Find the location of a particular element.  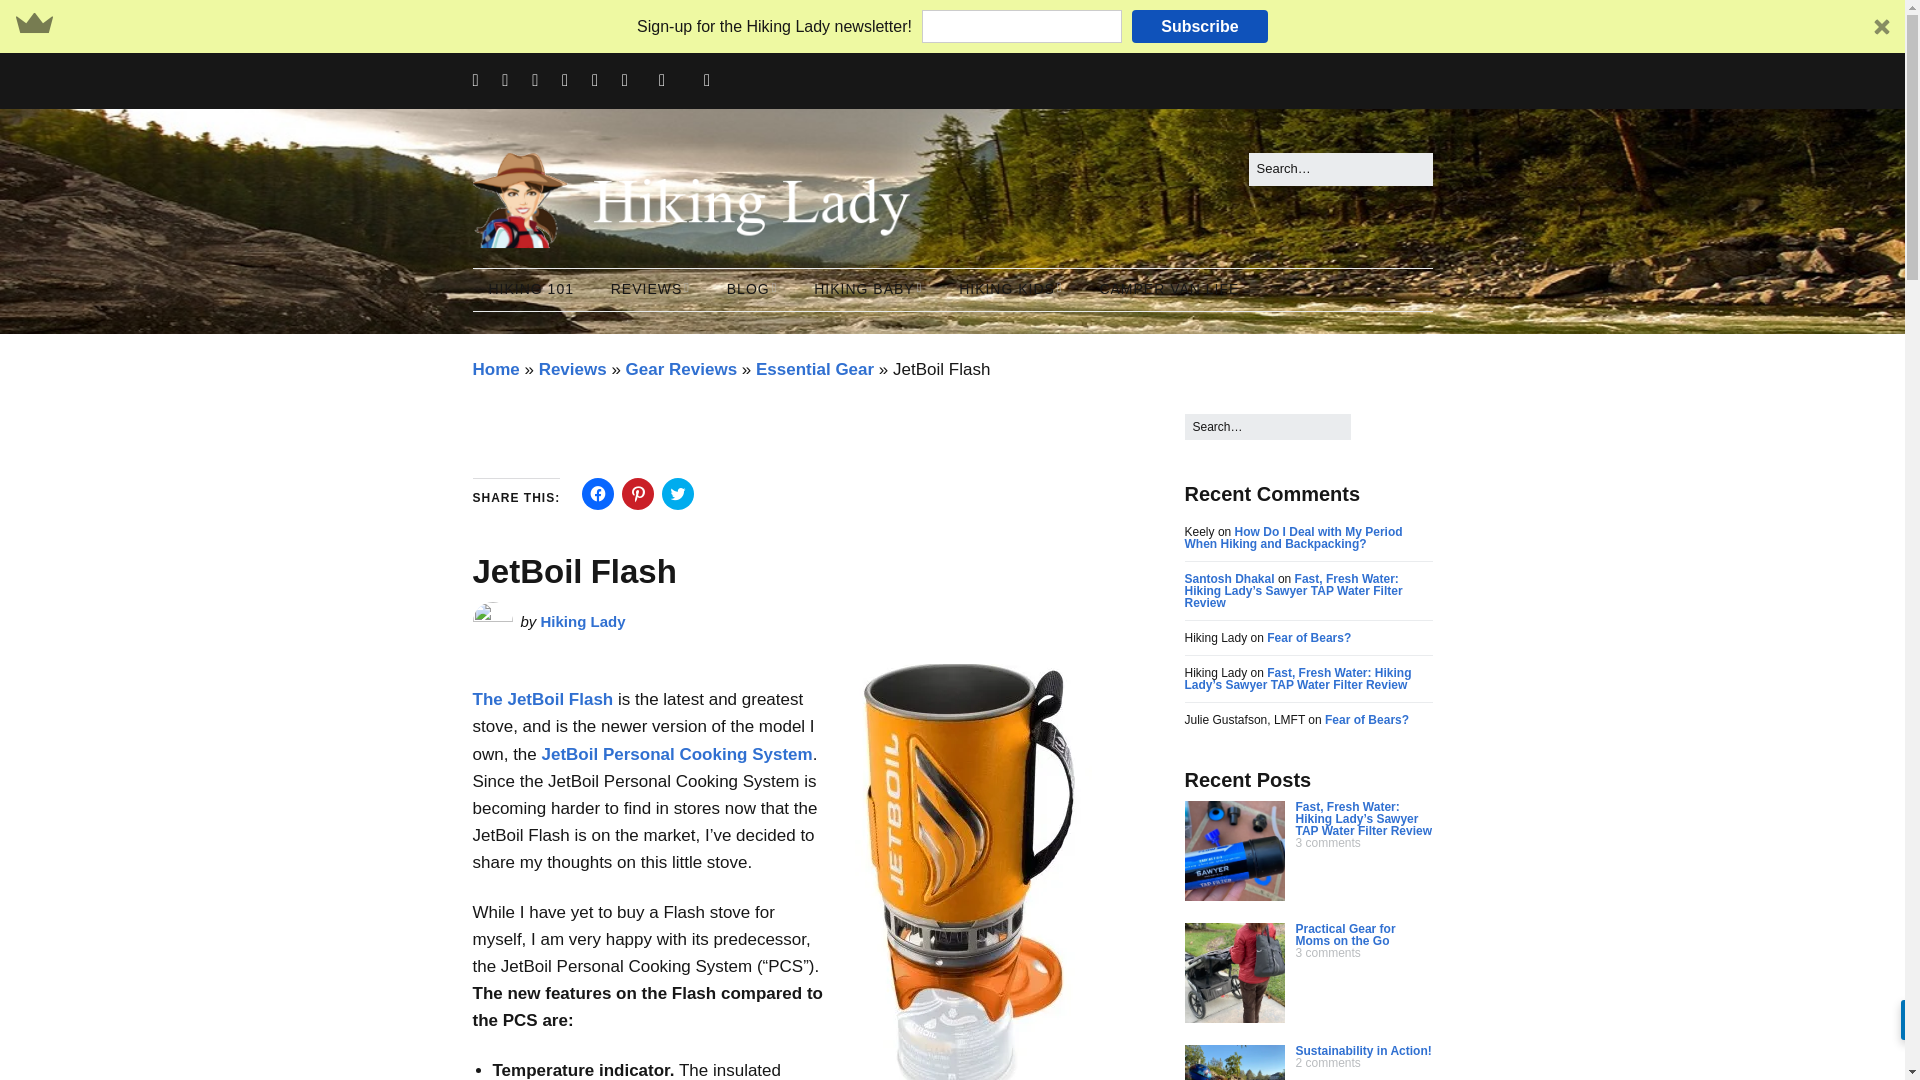

Press Enter to submit your search is located at coordinates (1340, 169).